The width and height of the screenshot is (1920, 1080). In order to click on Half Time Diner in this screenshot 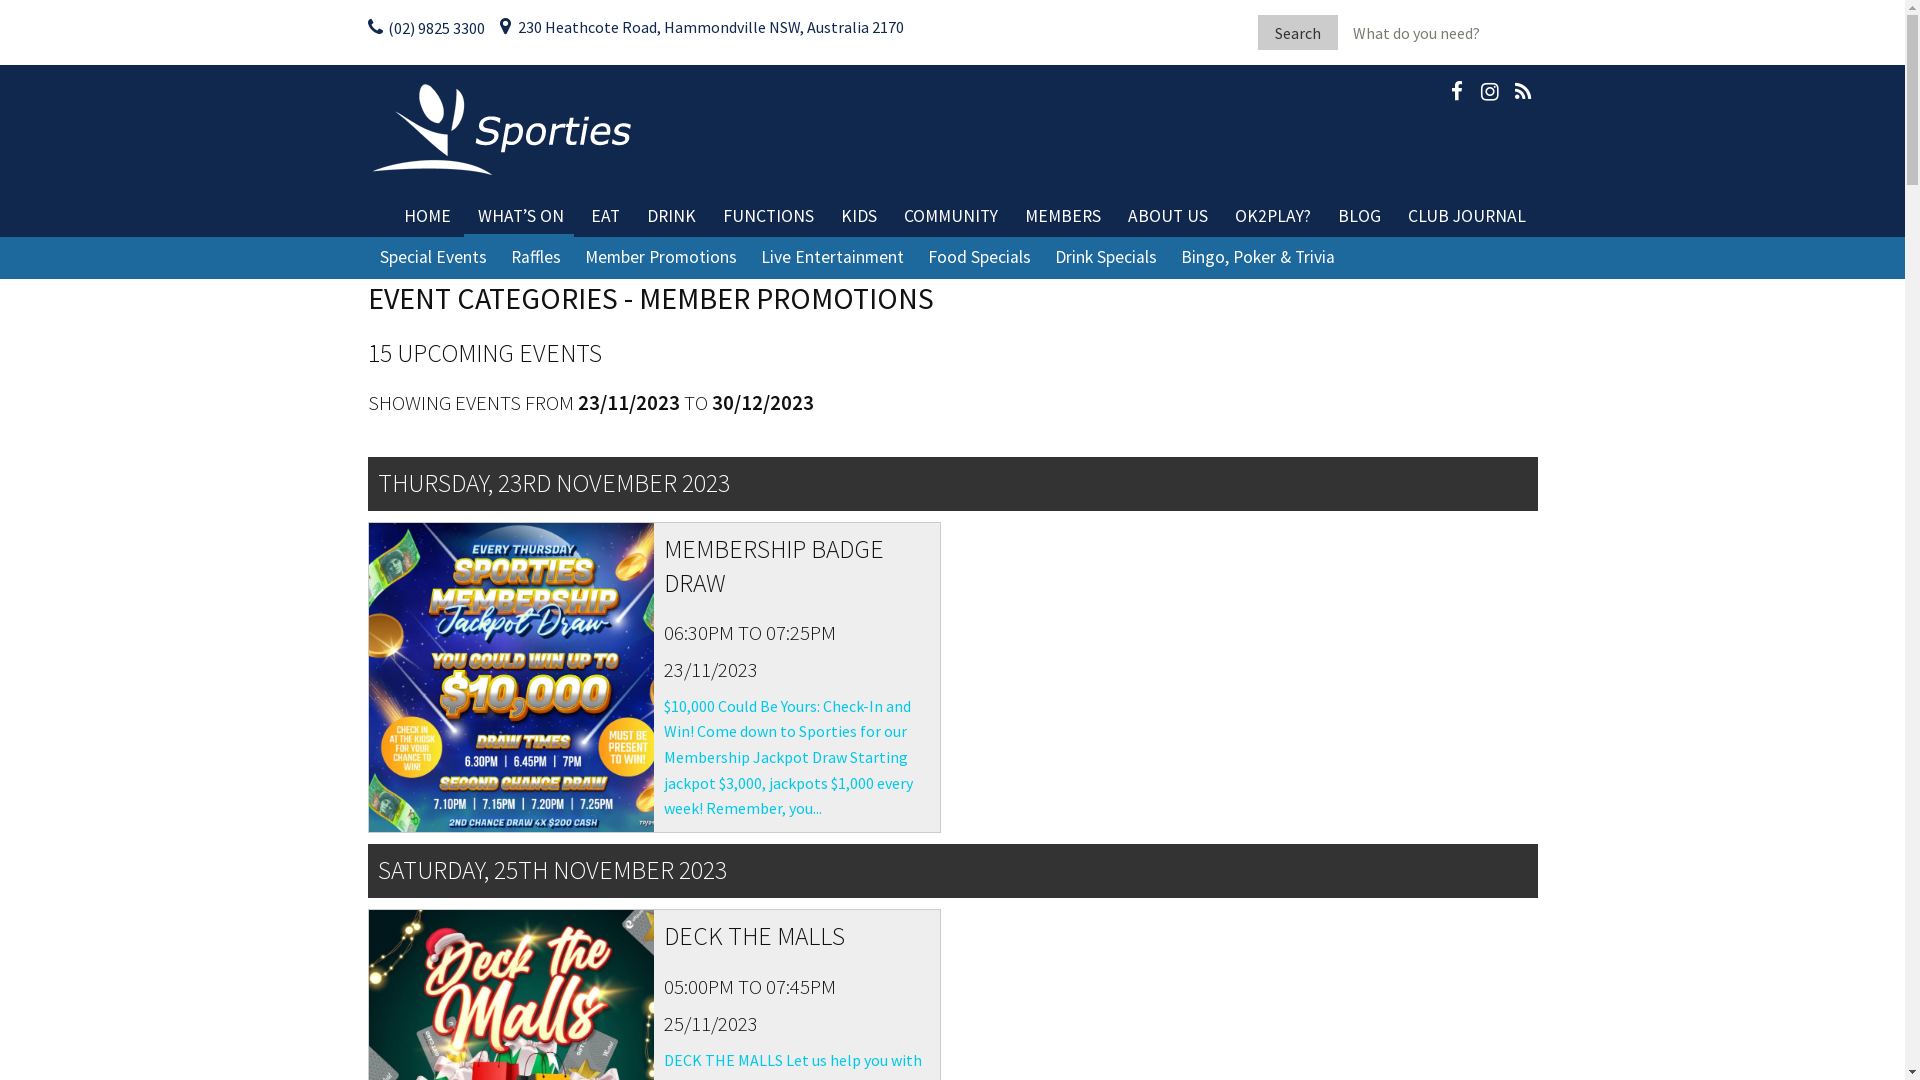, I will do `click(696, 270)`.